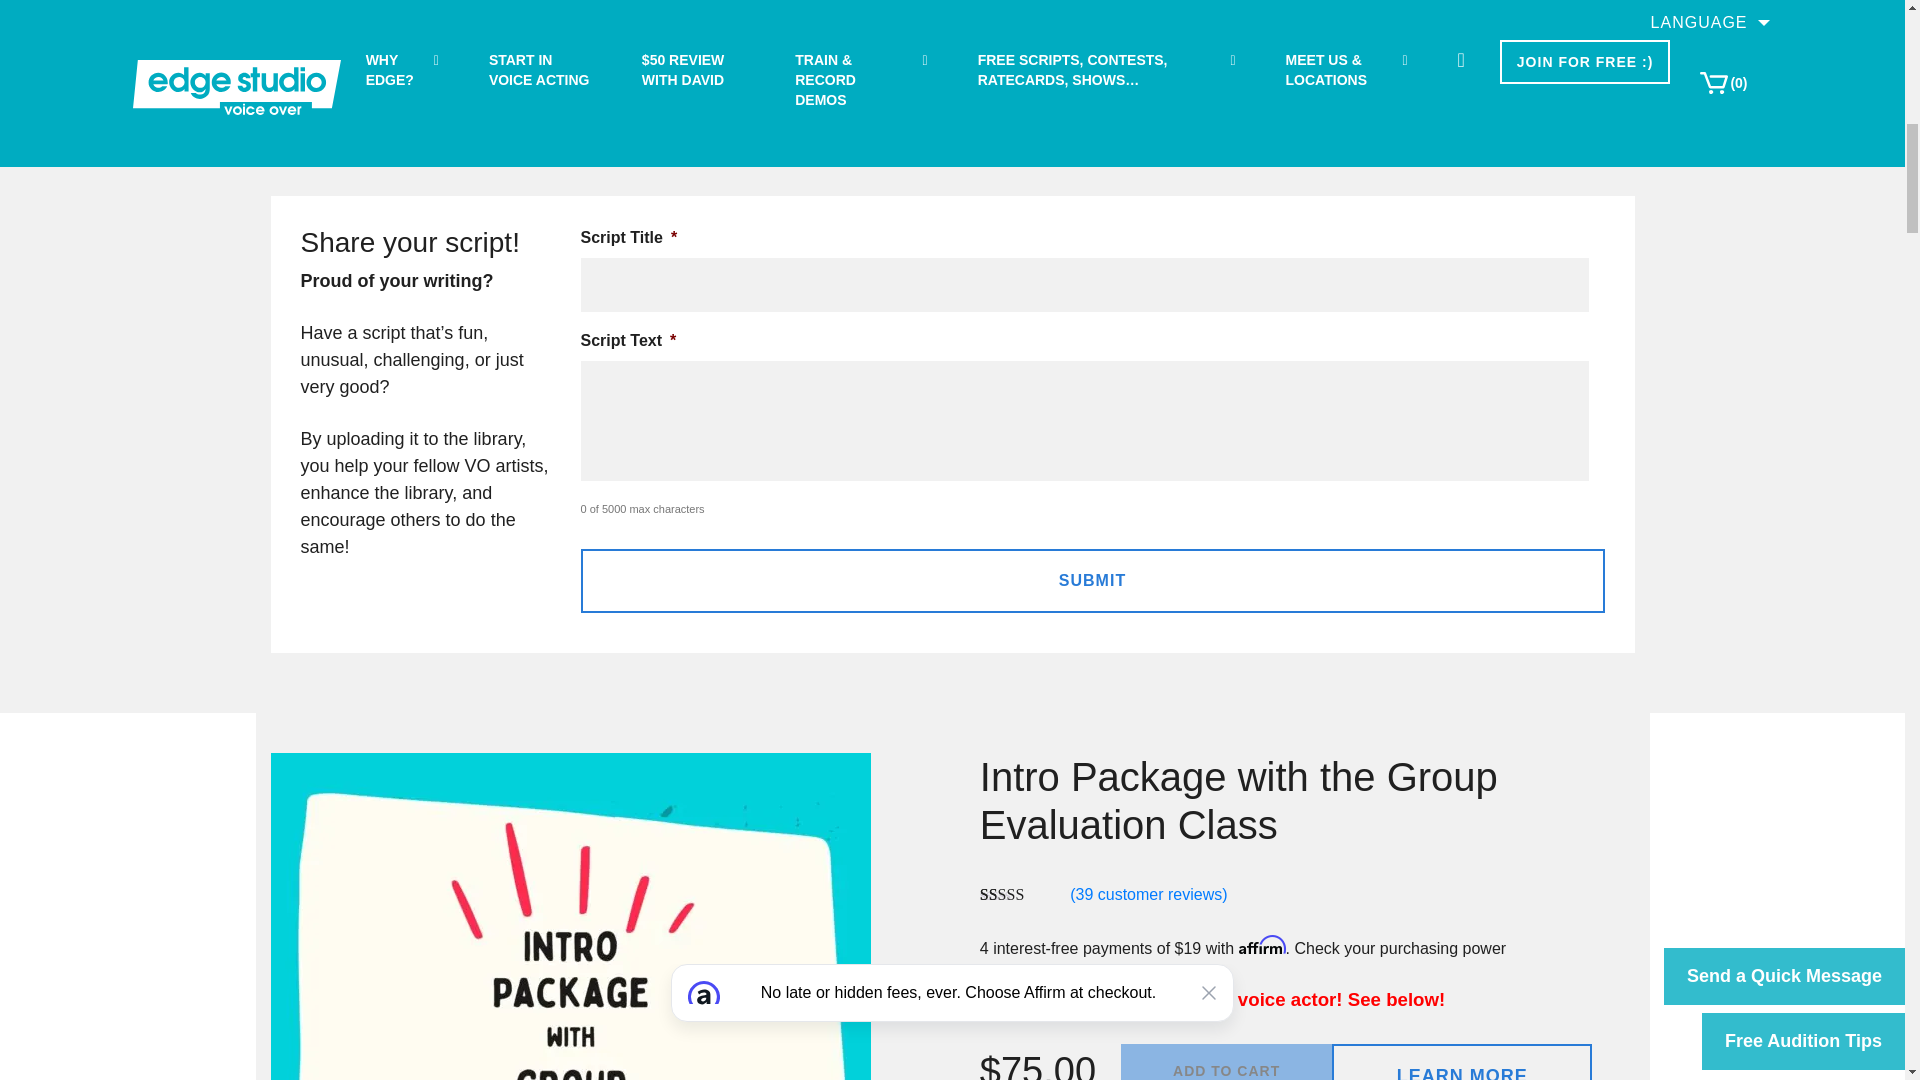  Describe the element at coordinates (570, 916) in the screenshot. I see `306B652C-6037-441E-9606-20F954D996B4` at that location.